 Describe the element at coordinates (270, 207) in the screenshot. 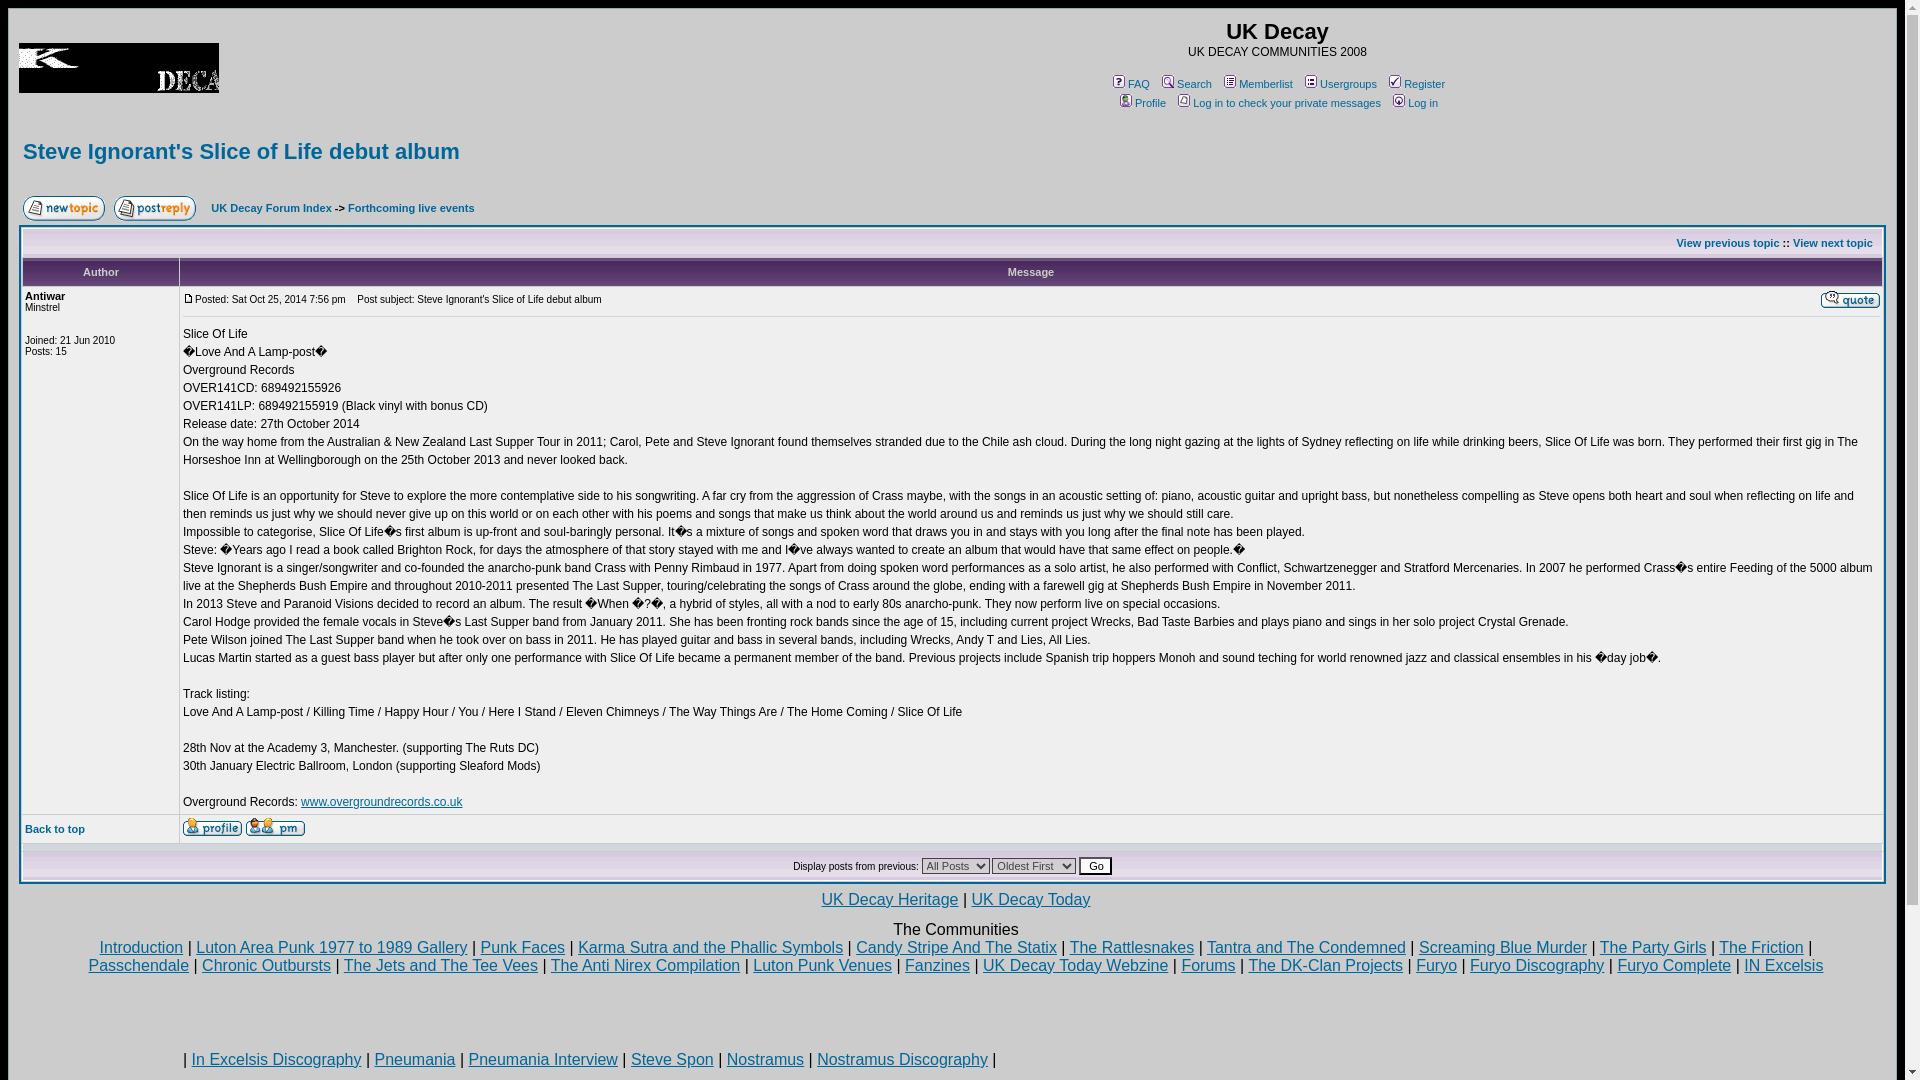

I see `UK Decay Forum Index` at that location.